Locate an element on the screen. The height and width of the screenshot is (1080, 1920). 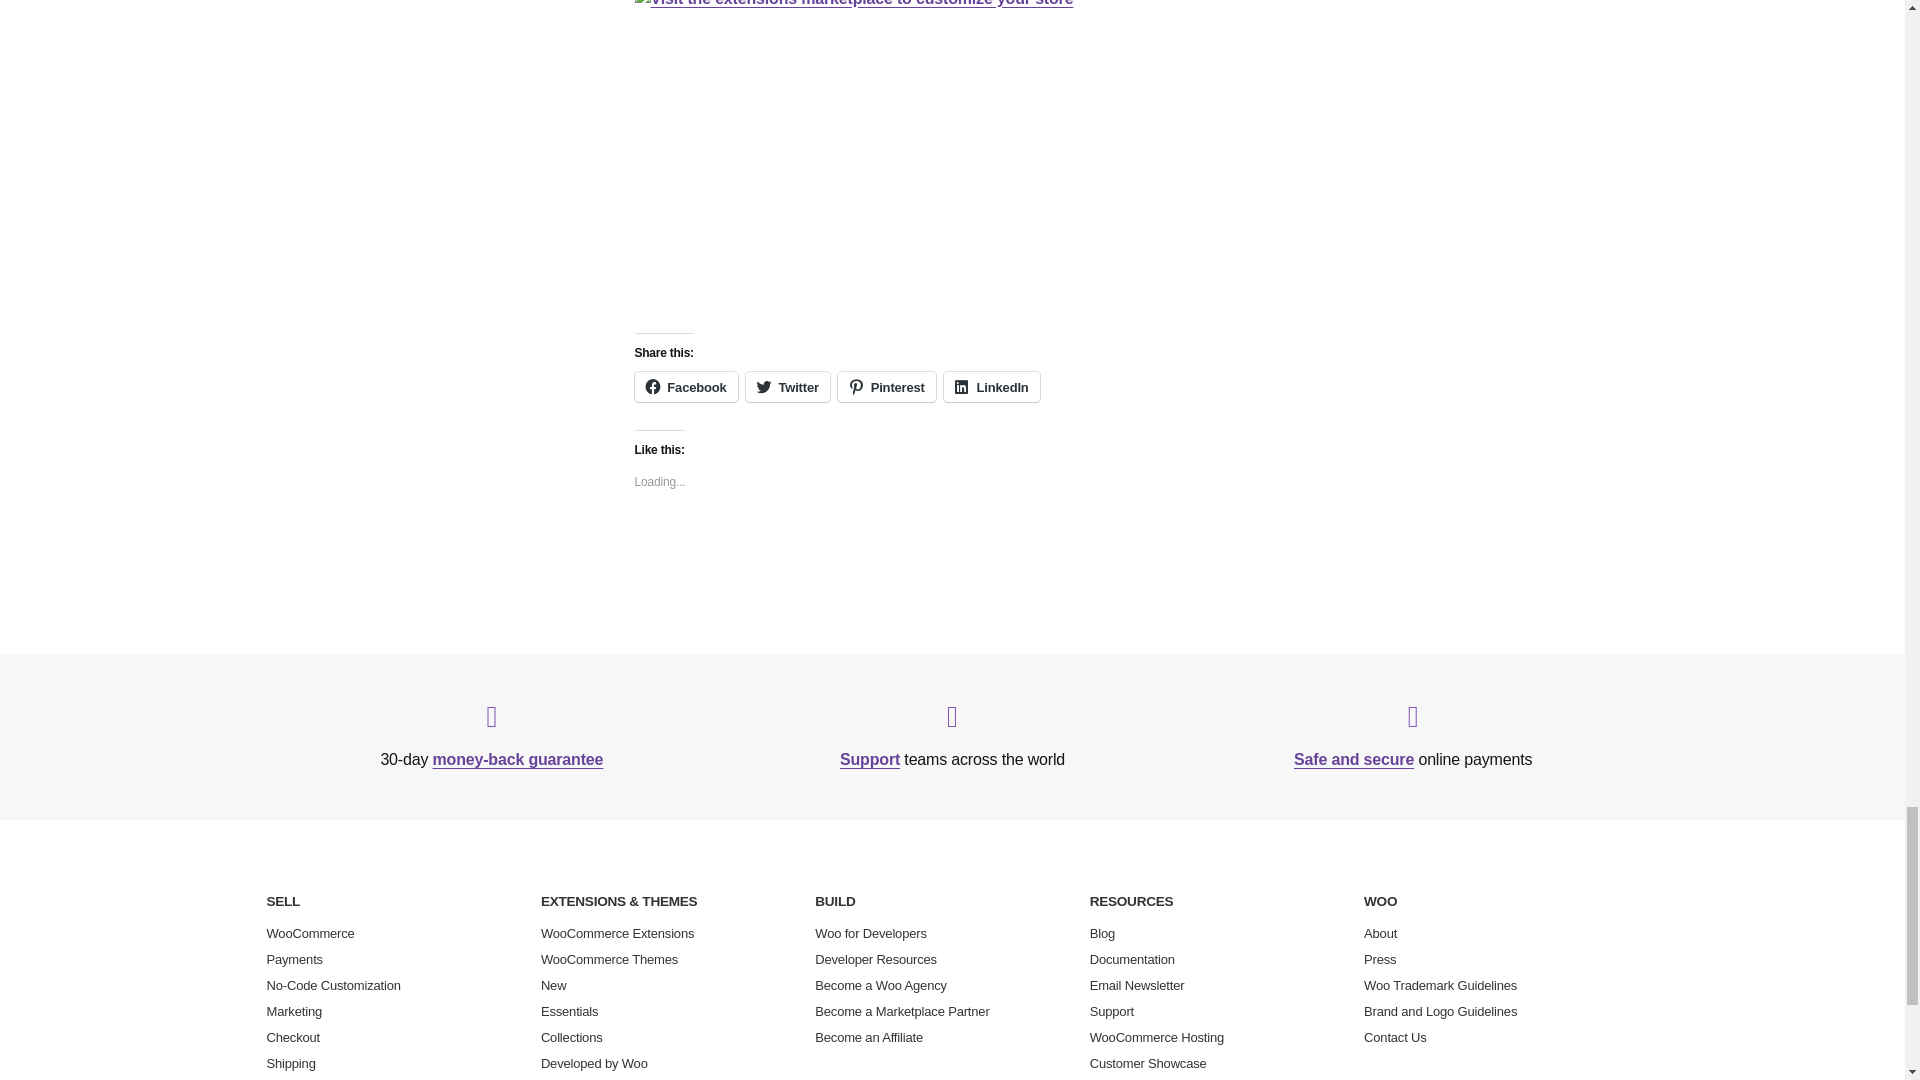
WooCommerce Extensions is located at coordinates (617, 932).